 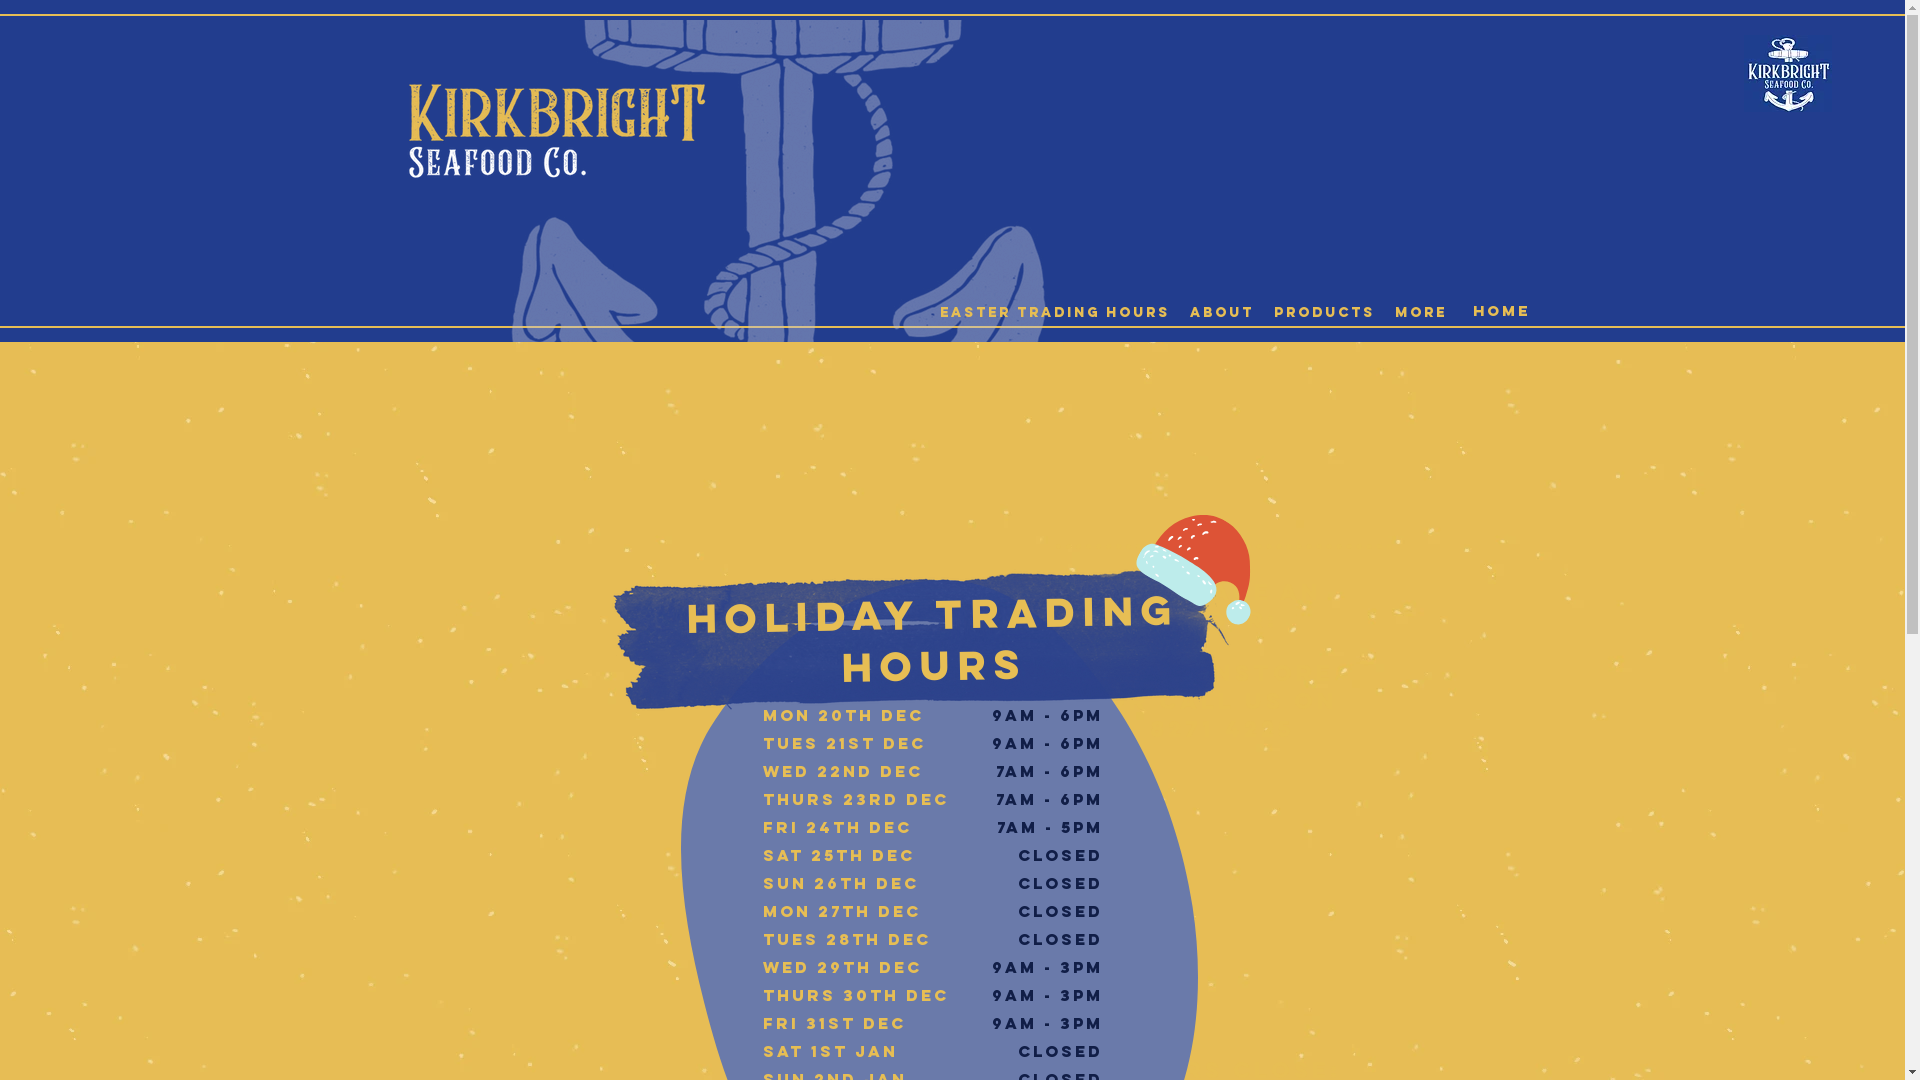 I want to click on Easter Trading Hours, so click(x=1055, y=312).